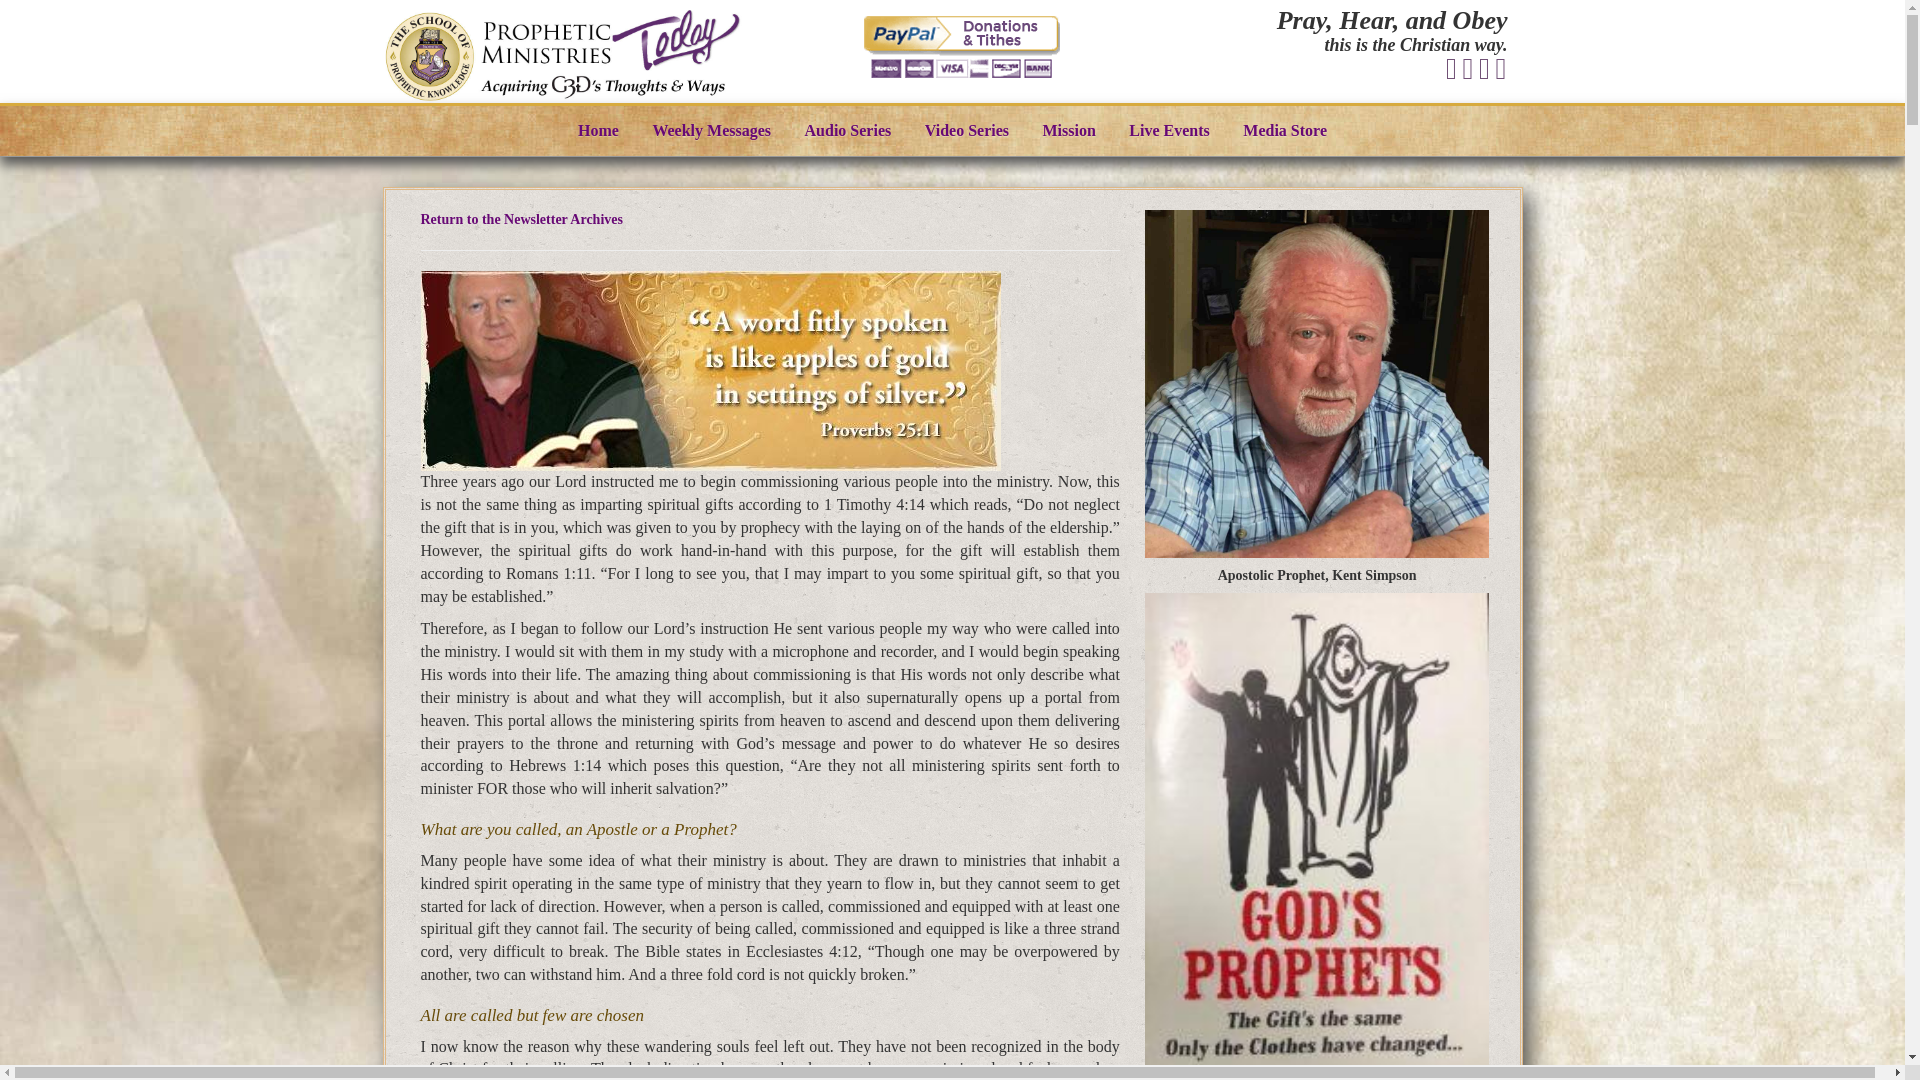 The width and height of the screenshot is (1920, 1080). I want to click on Video Series, so click(966, 130).